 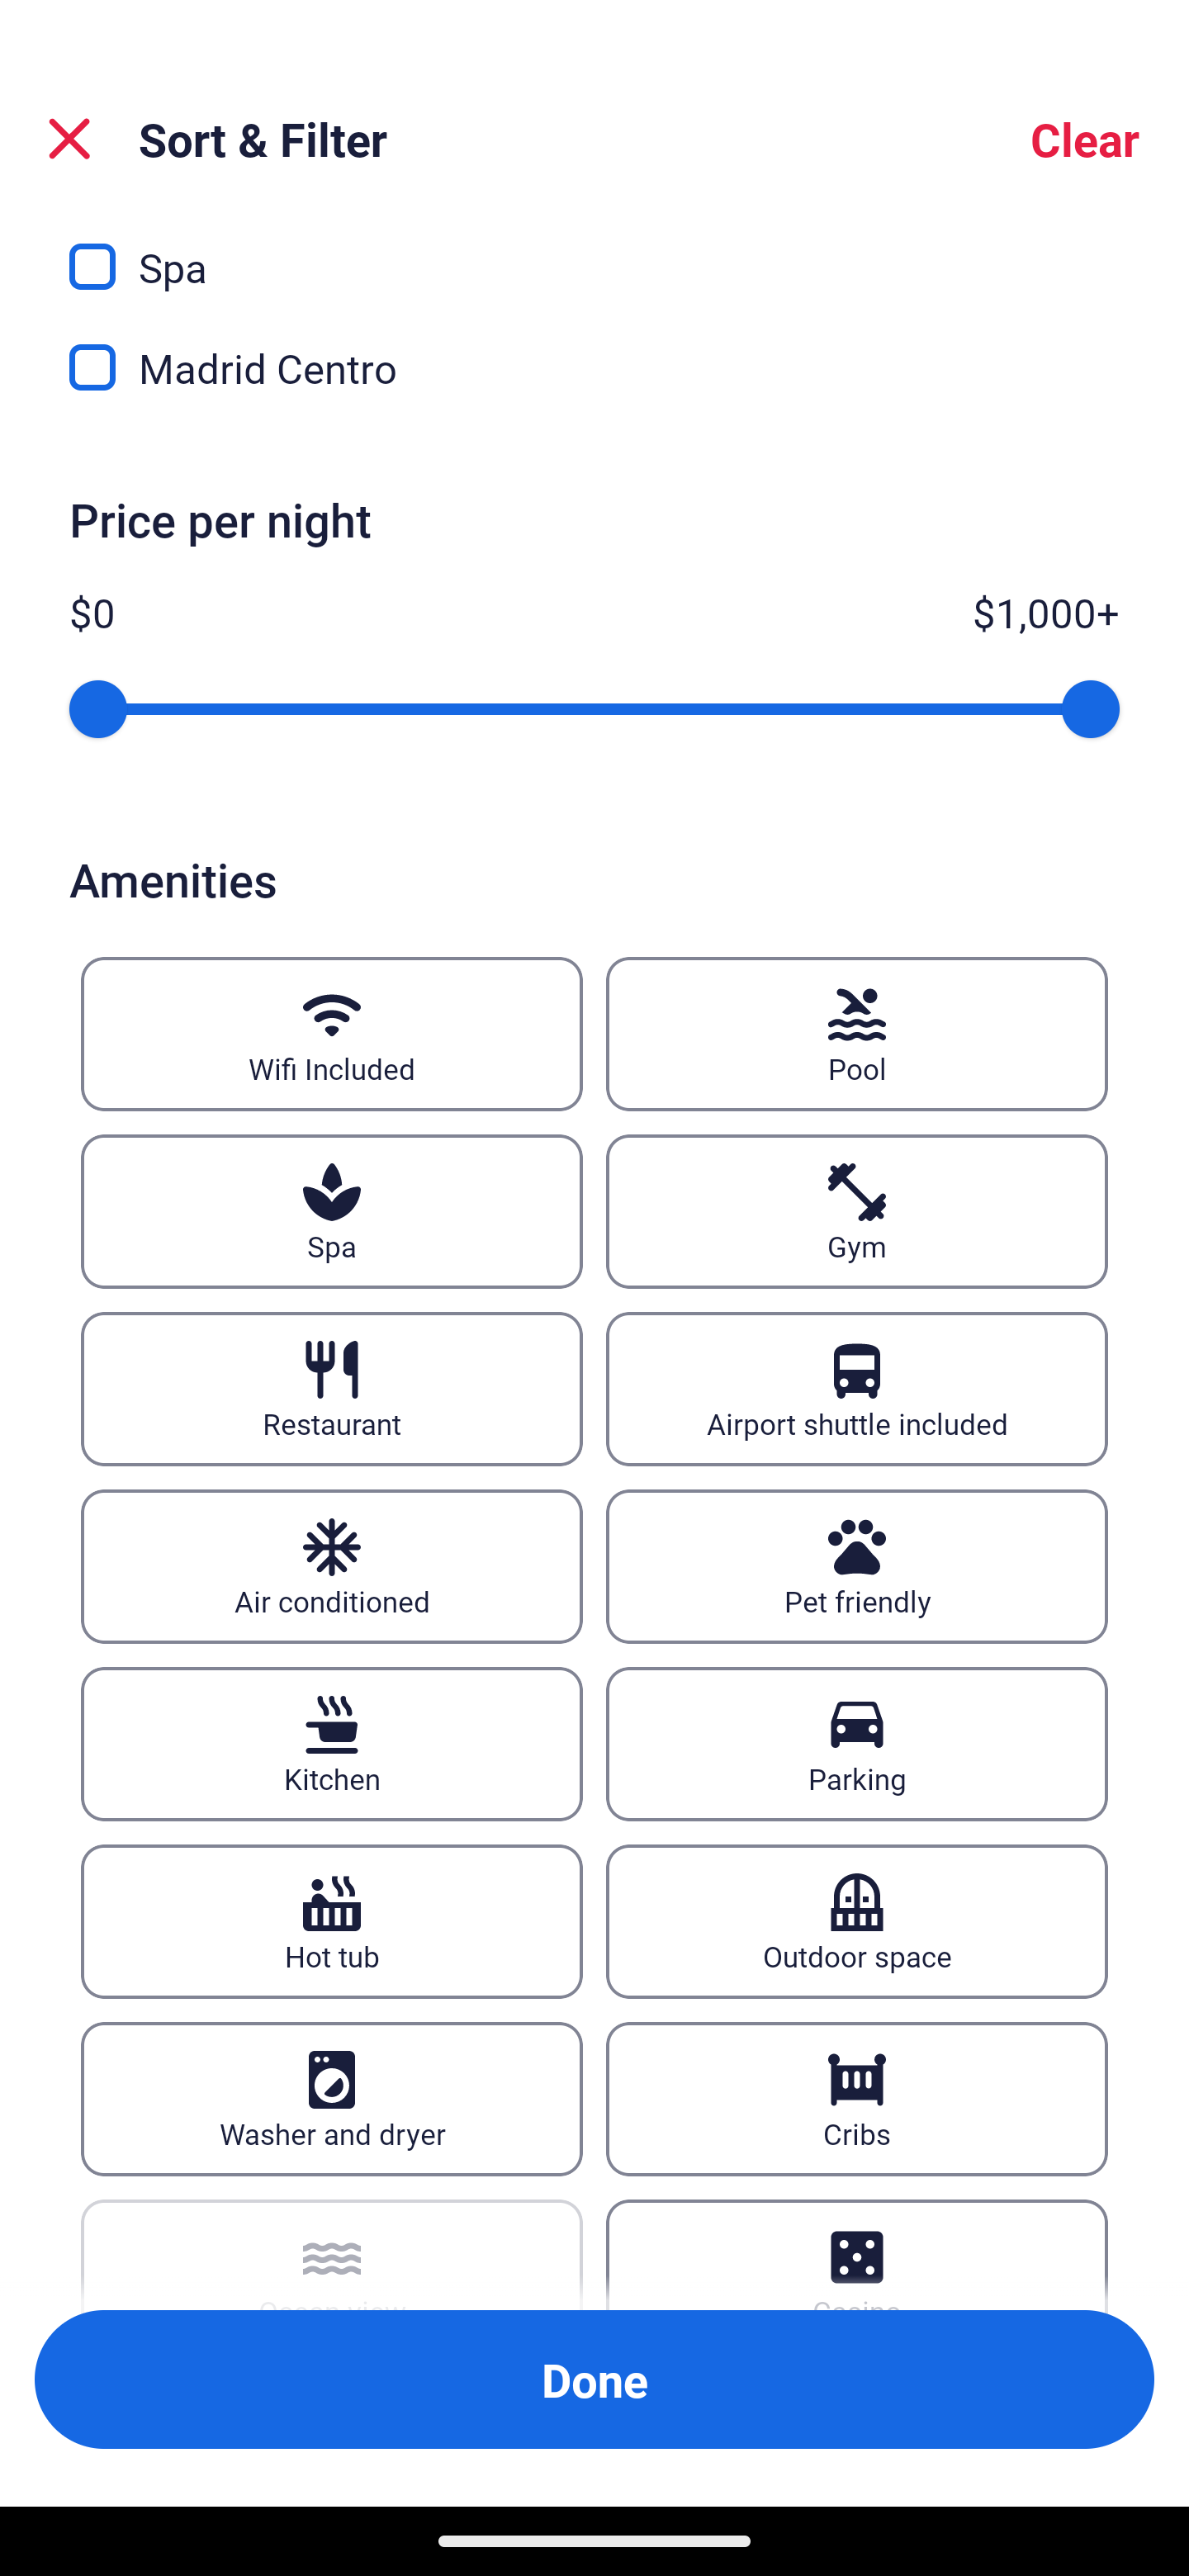 I want to click on Close Sort and Filter, so click(x=69, y=139).